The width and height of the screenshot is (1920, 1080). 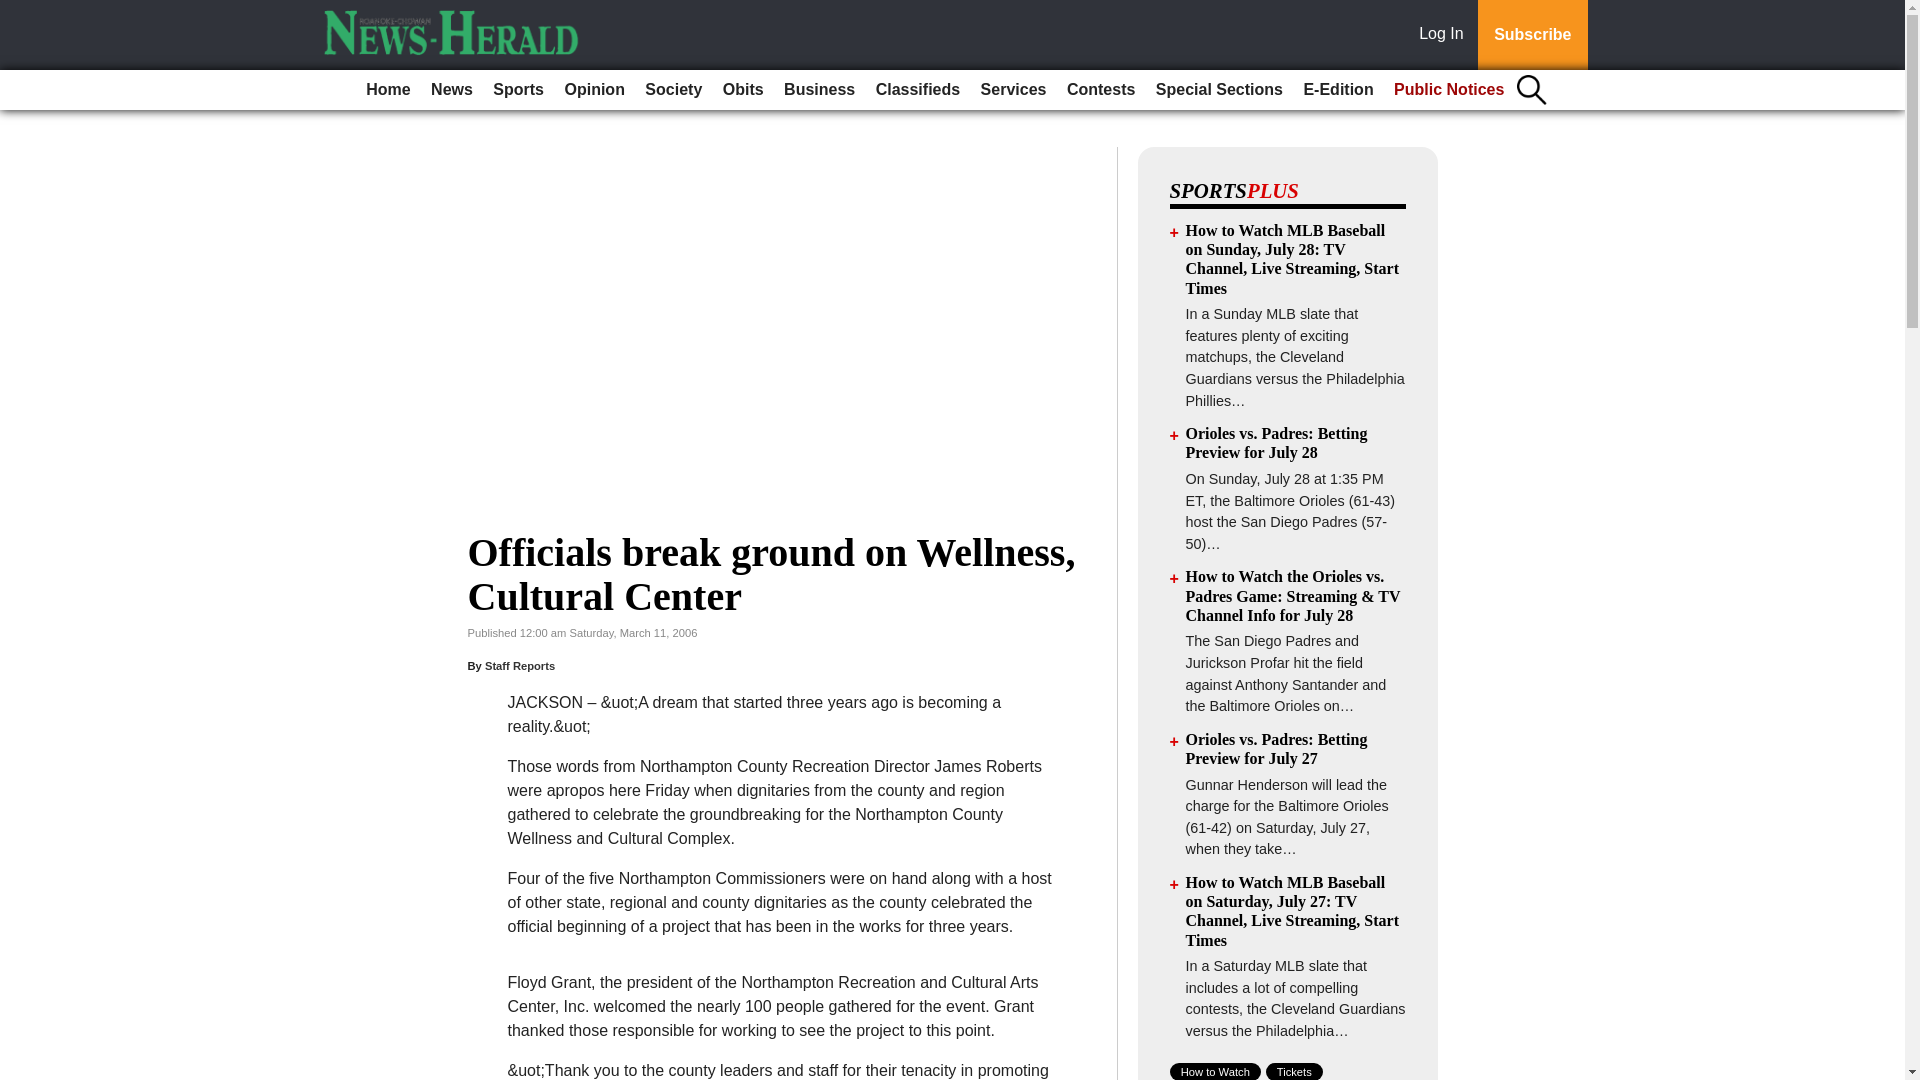 What do you see at coordinates (1532, 35) in the screenshot?
I see `Subscribe` at bounding box center [1532, 35].